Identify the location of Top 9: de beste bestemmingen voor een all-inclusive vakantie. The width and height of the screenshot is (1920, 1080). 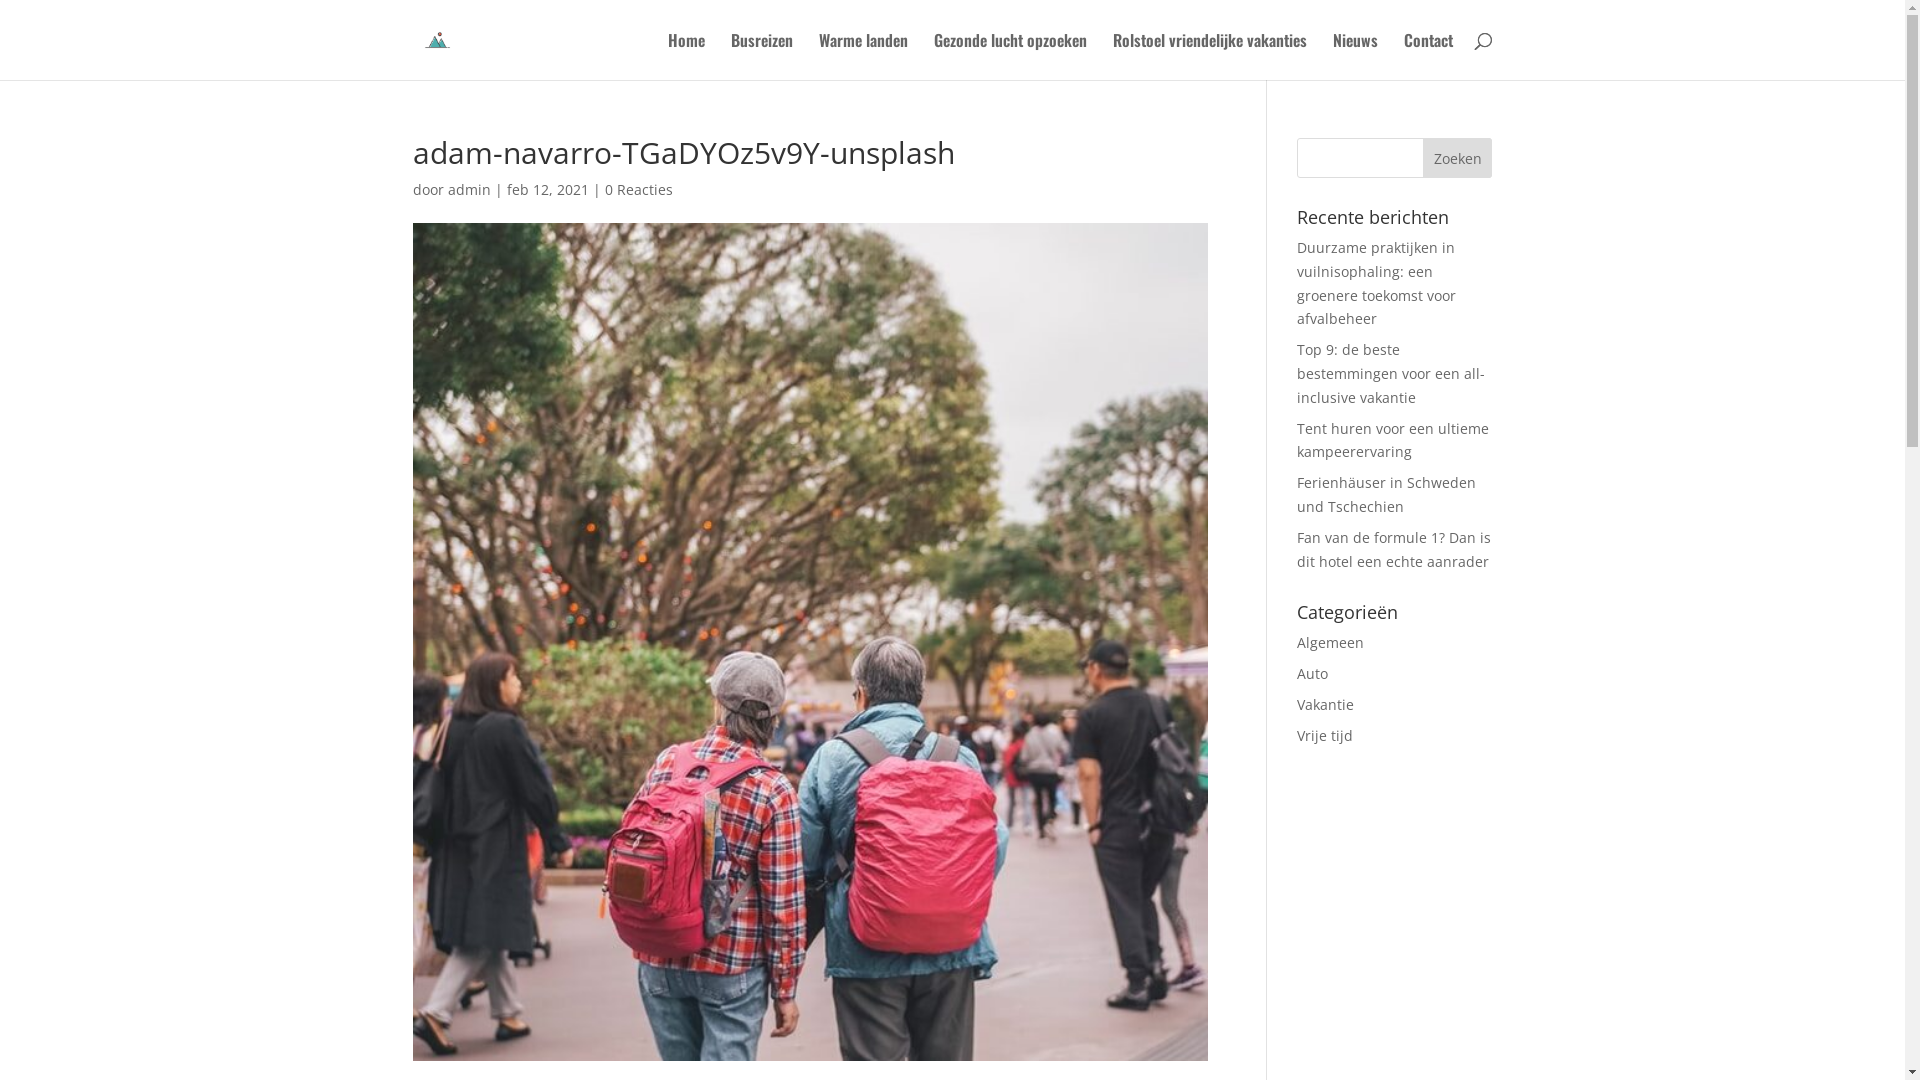
(1391, 374).